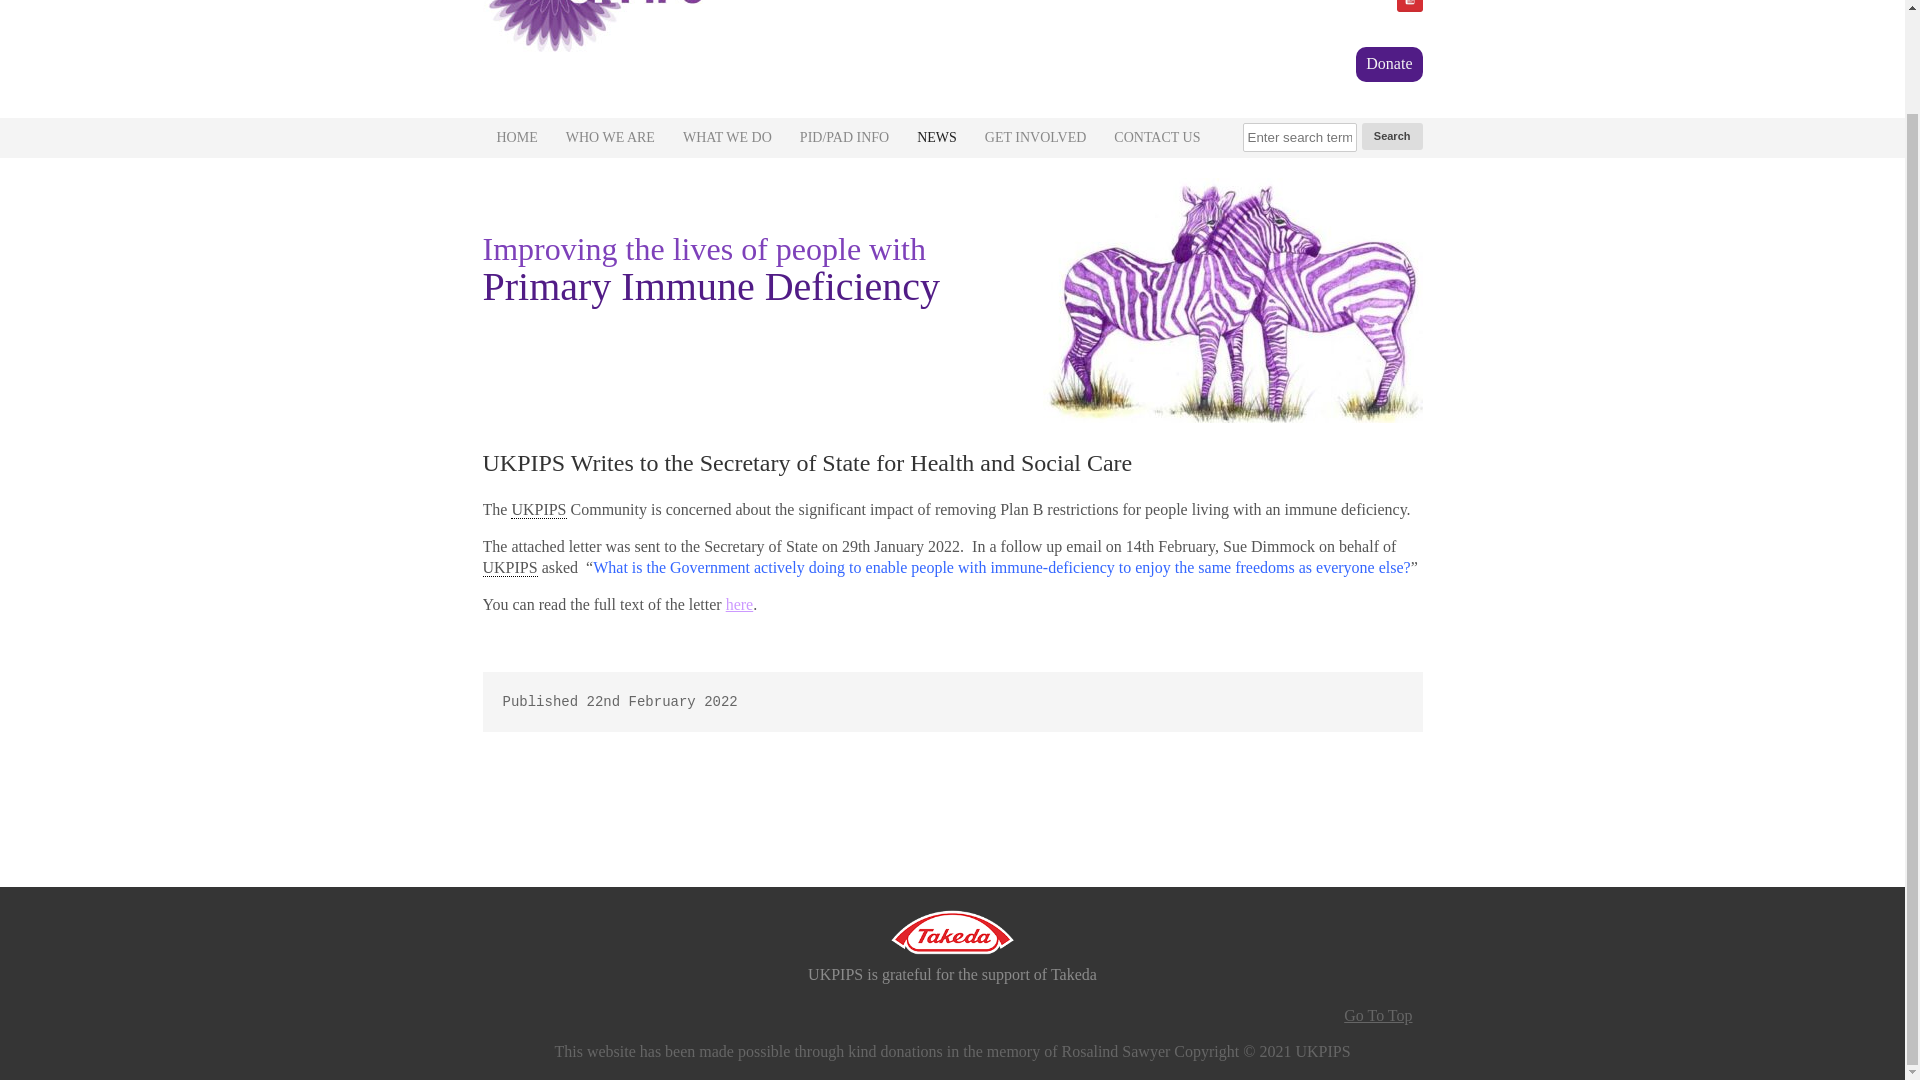 The width and height of the screenshot is (1920, 1080). I want to click on HOME, so click(516, 137).